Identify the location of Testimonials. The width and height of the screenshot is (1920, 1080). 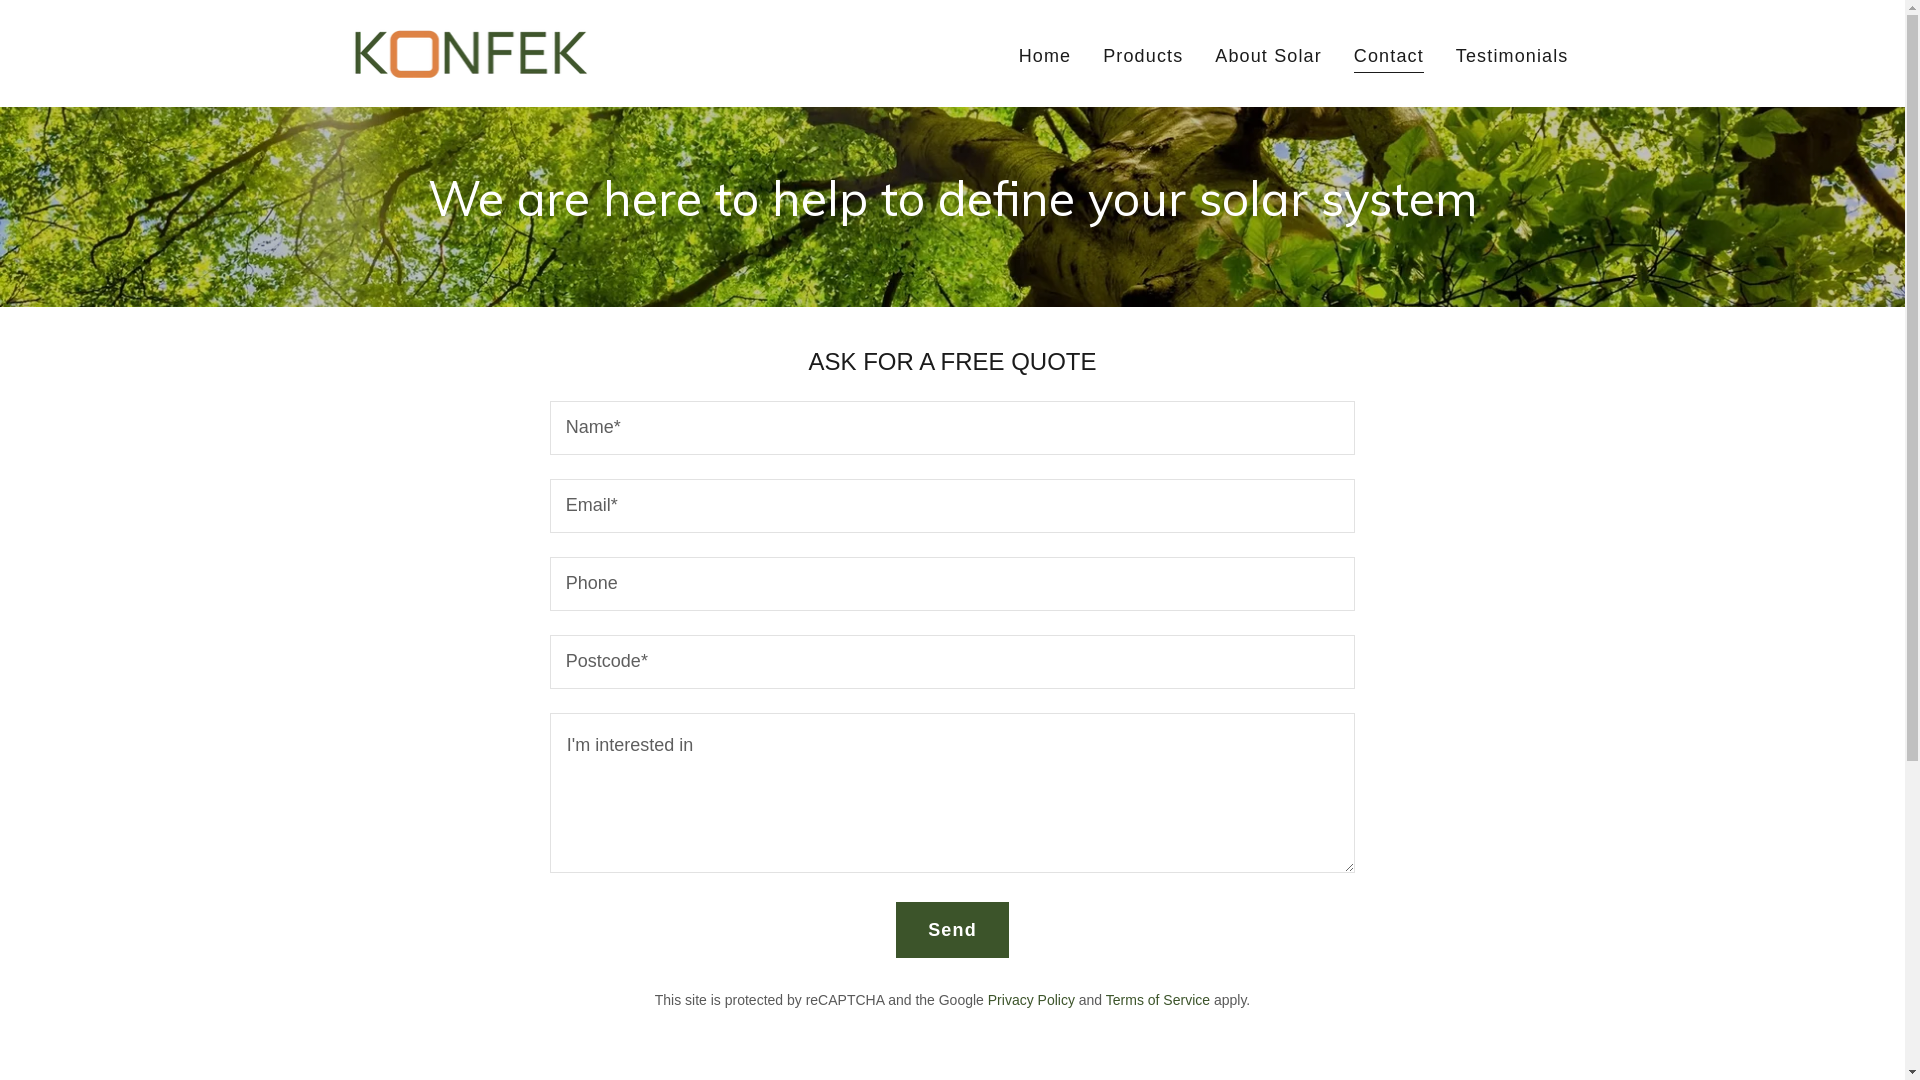
(1512, 56).